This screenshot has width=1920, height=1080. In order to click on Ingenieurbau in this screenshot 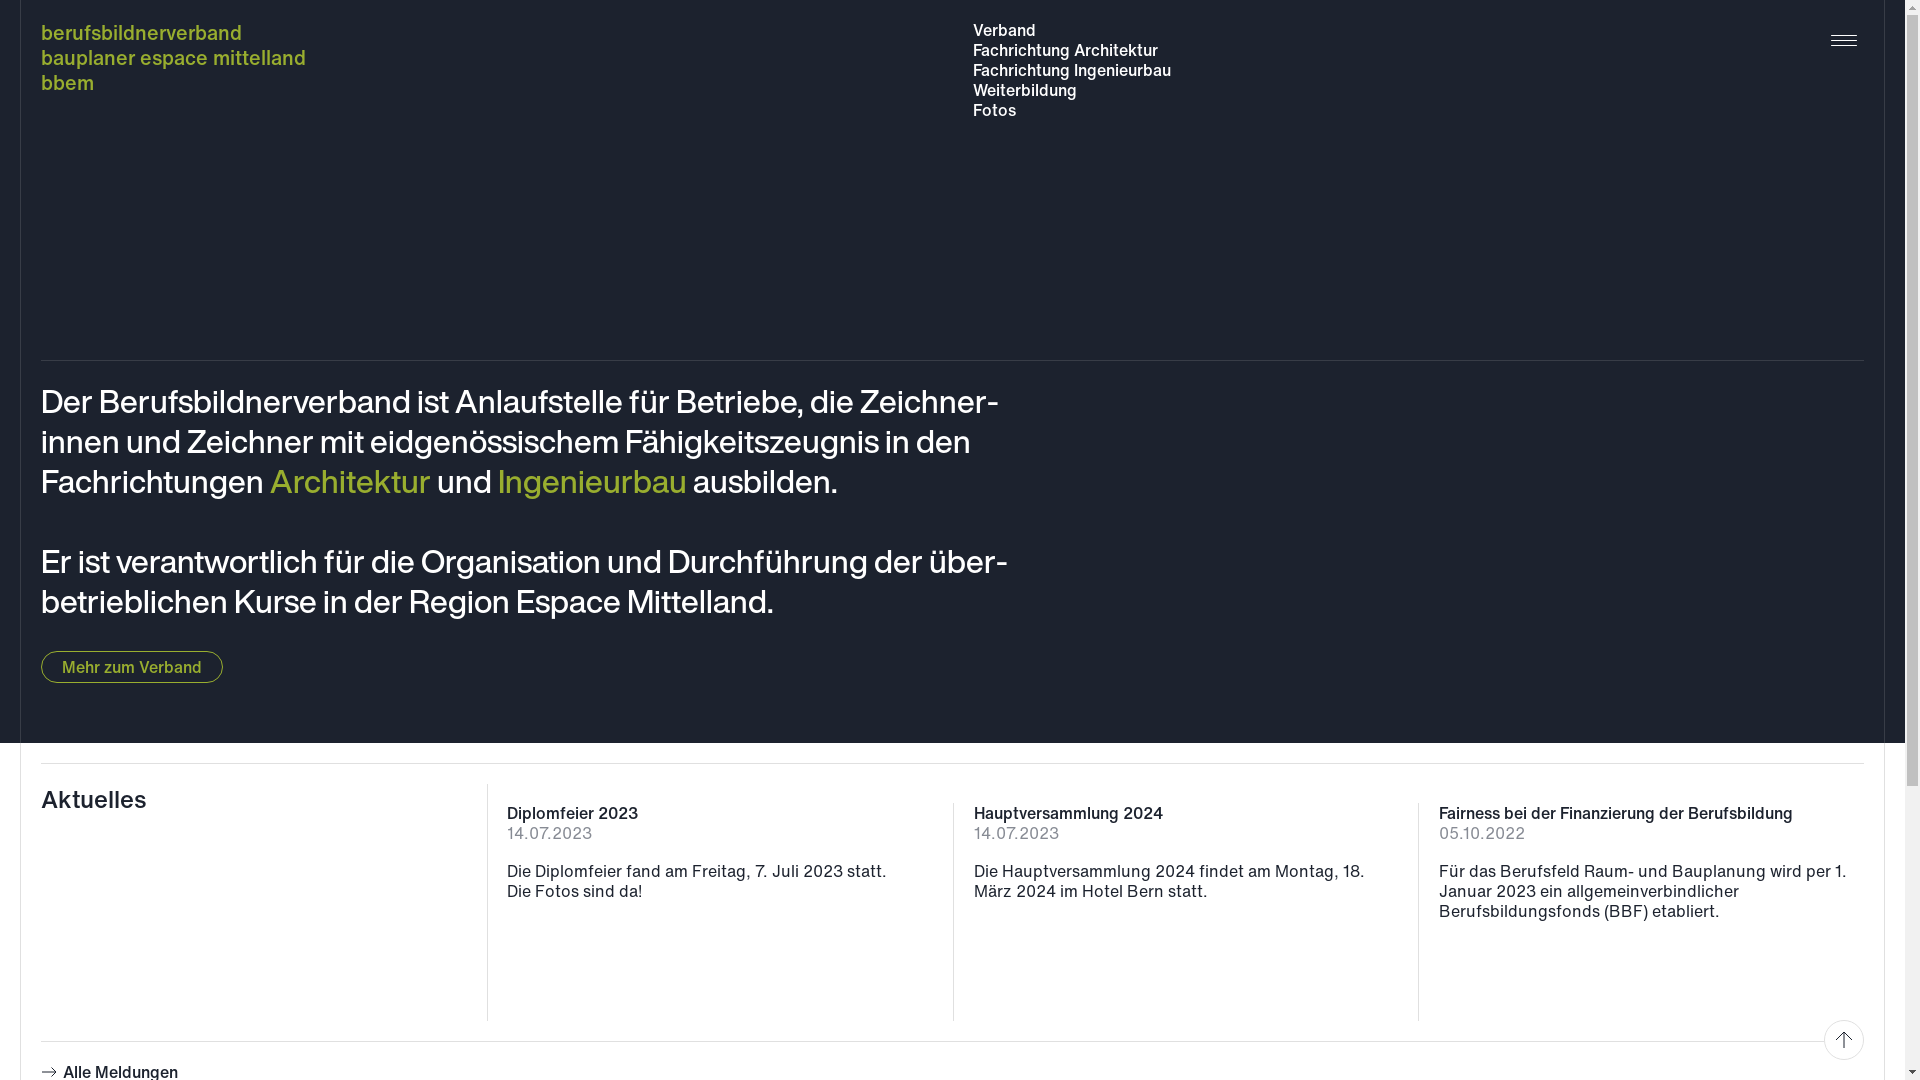, I will do `click(592, 481)`.